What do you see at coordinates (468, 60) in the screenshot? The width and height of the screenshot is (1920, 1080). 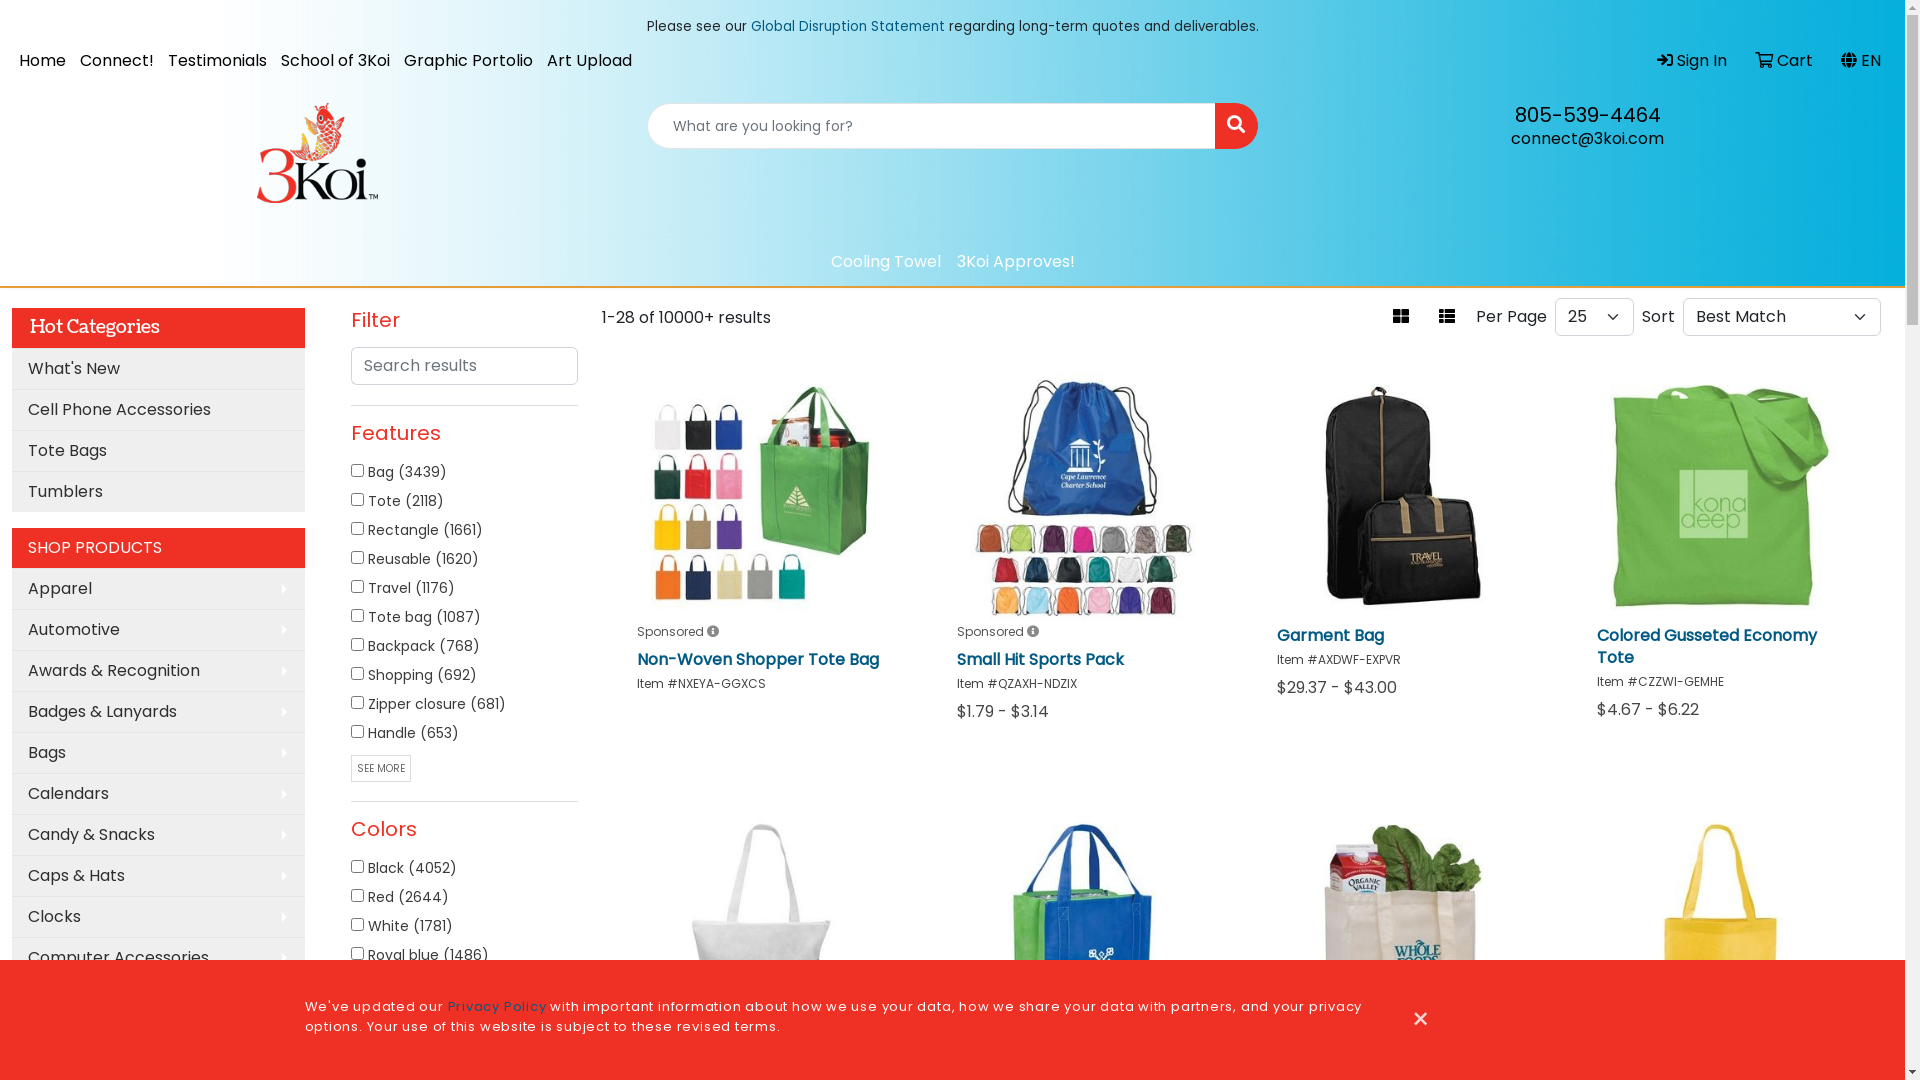 I see `Graphic Portolio` at bounding box center [468, 60].